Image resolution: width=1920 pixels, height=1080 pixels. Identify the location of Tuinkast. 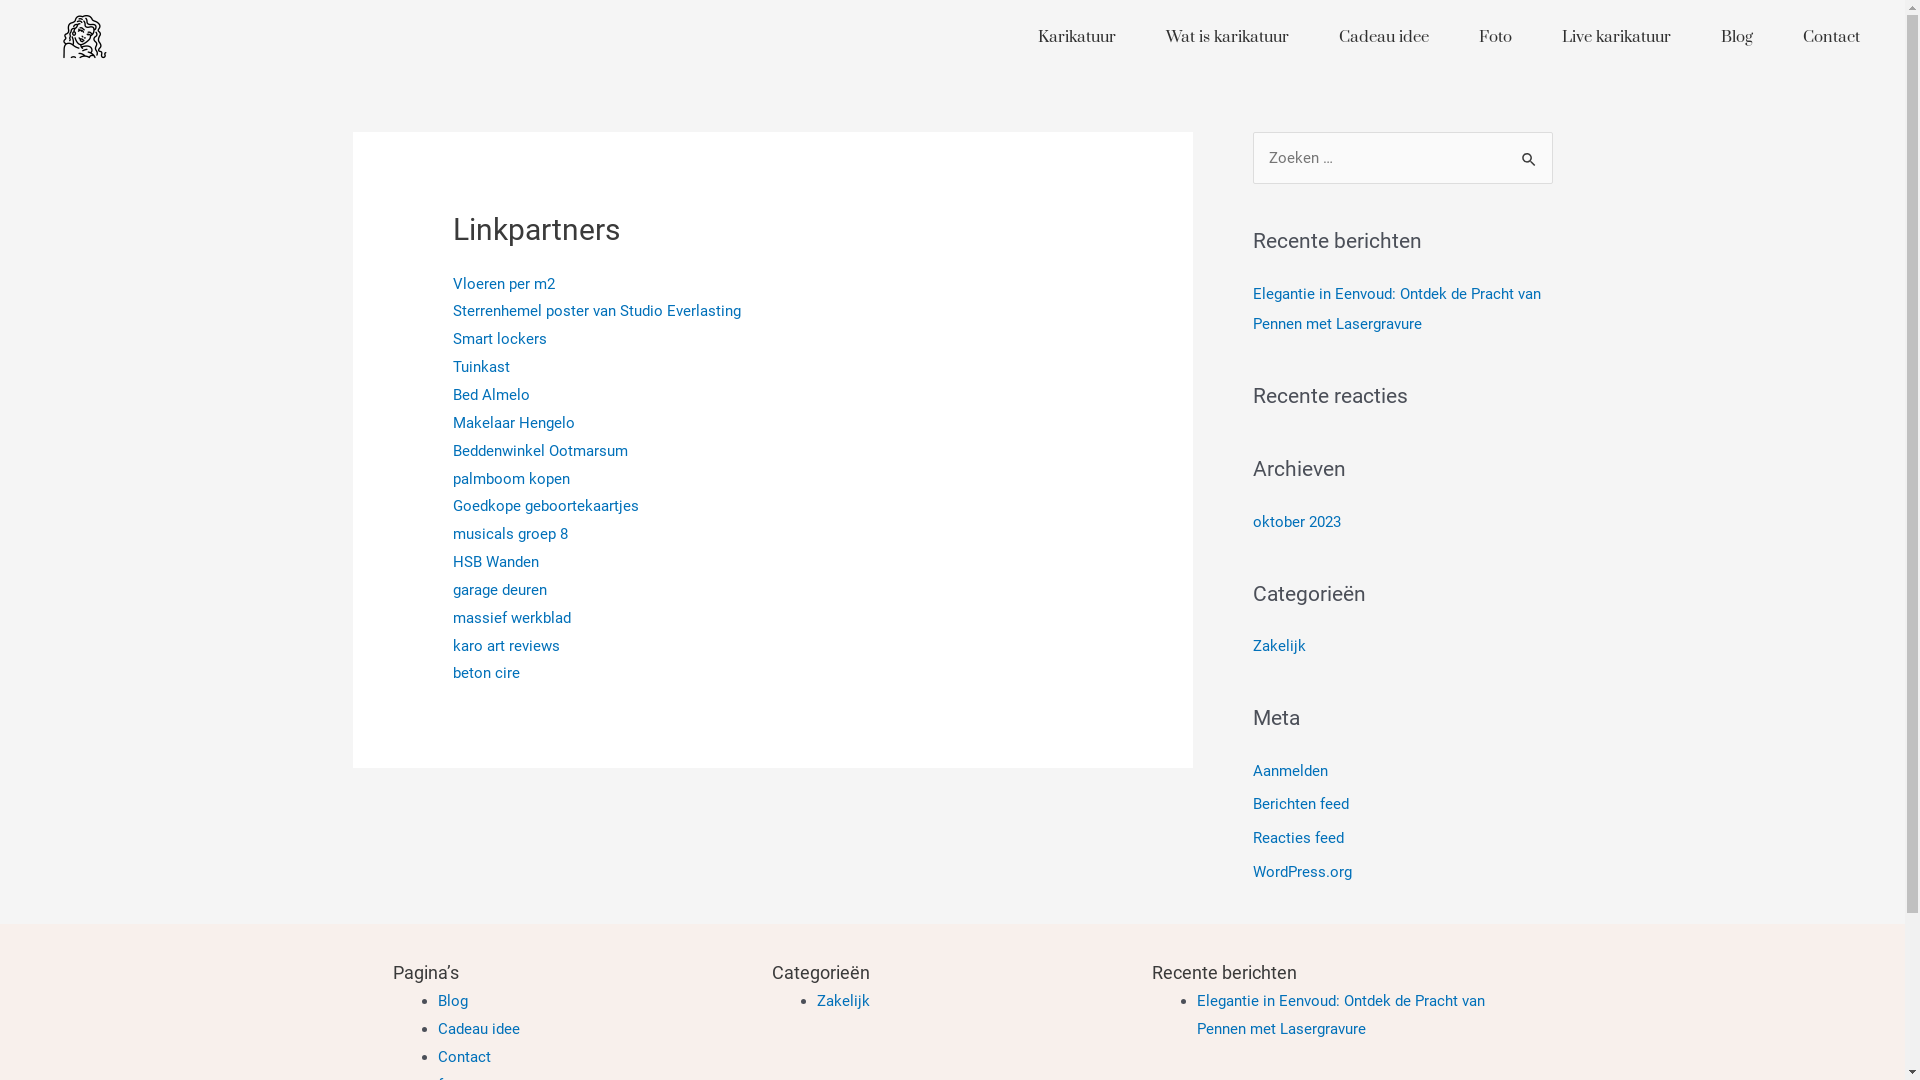
(482, 367).